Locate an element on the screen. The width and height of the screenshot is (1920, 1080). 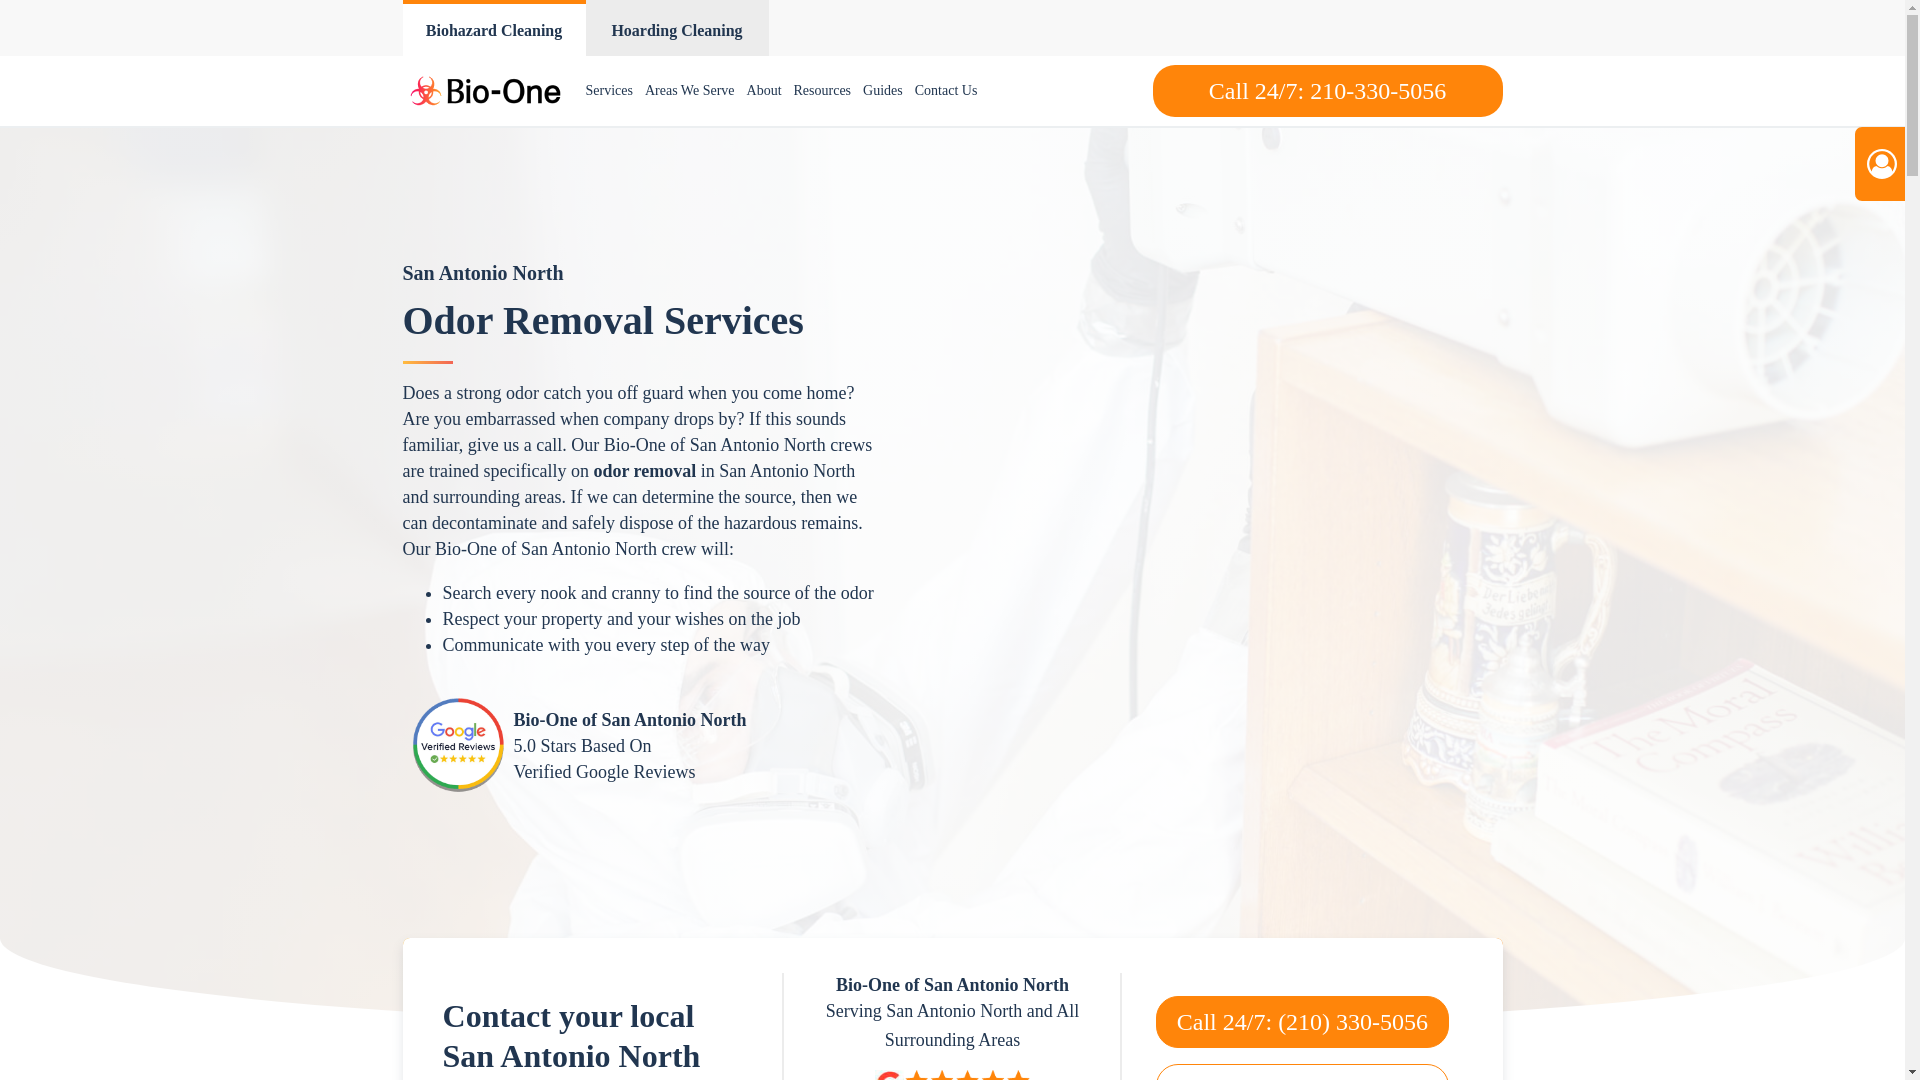
Services is located at coordinates (609, 91).